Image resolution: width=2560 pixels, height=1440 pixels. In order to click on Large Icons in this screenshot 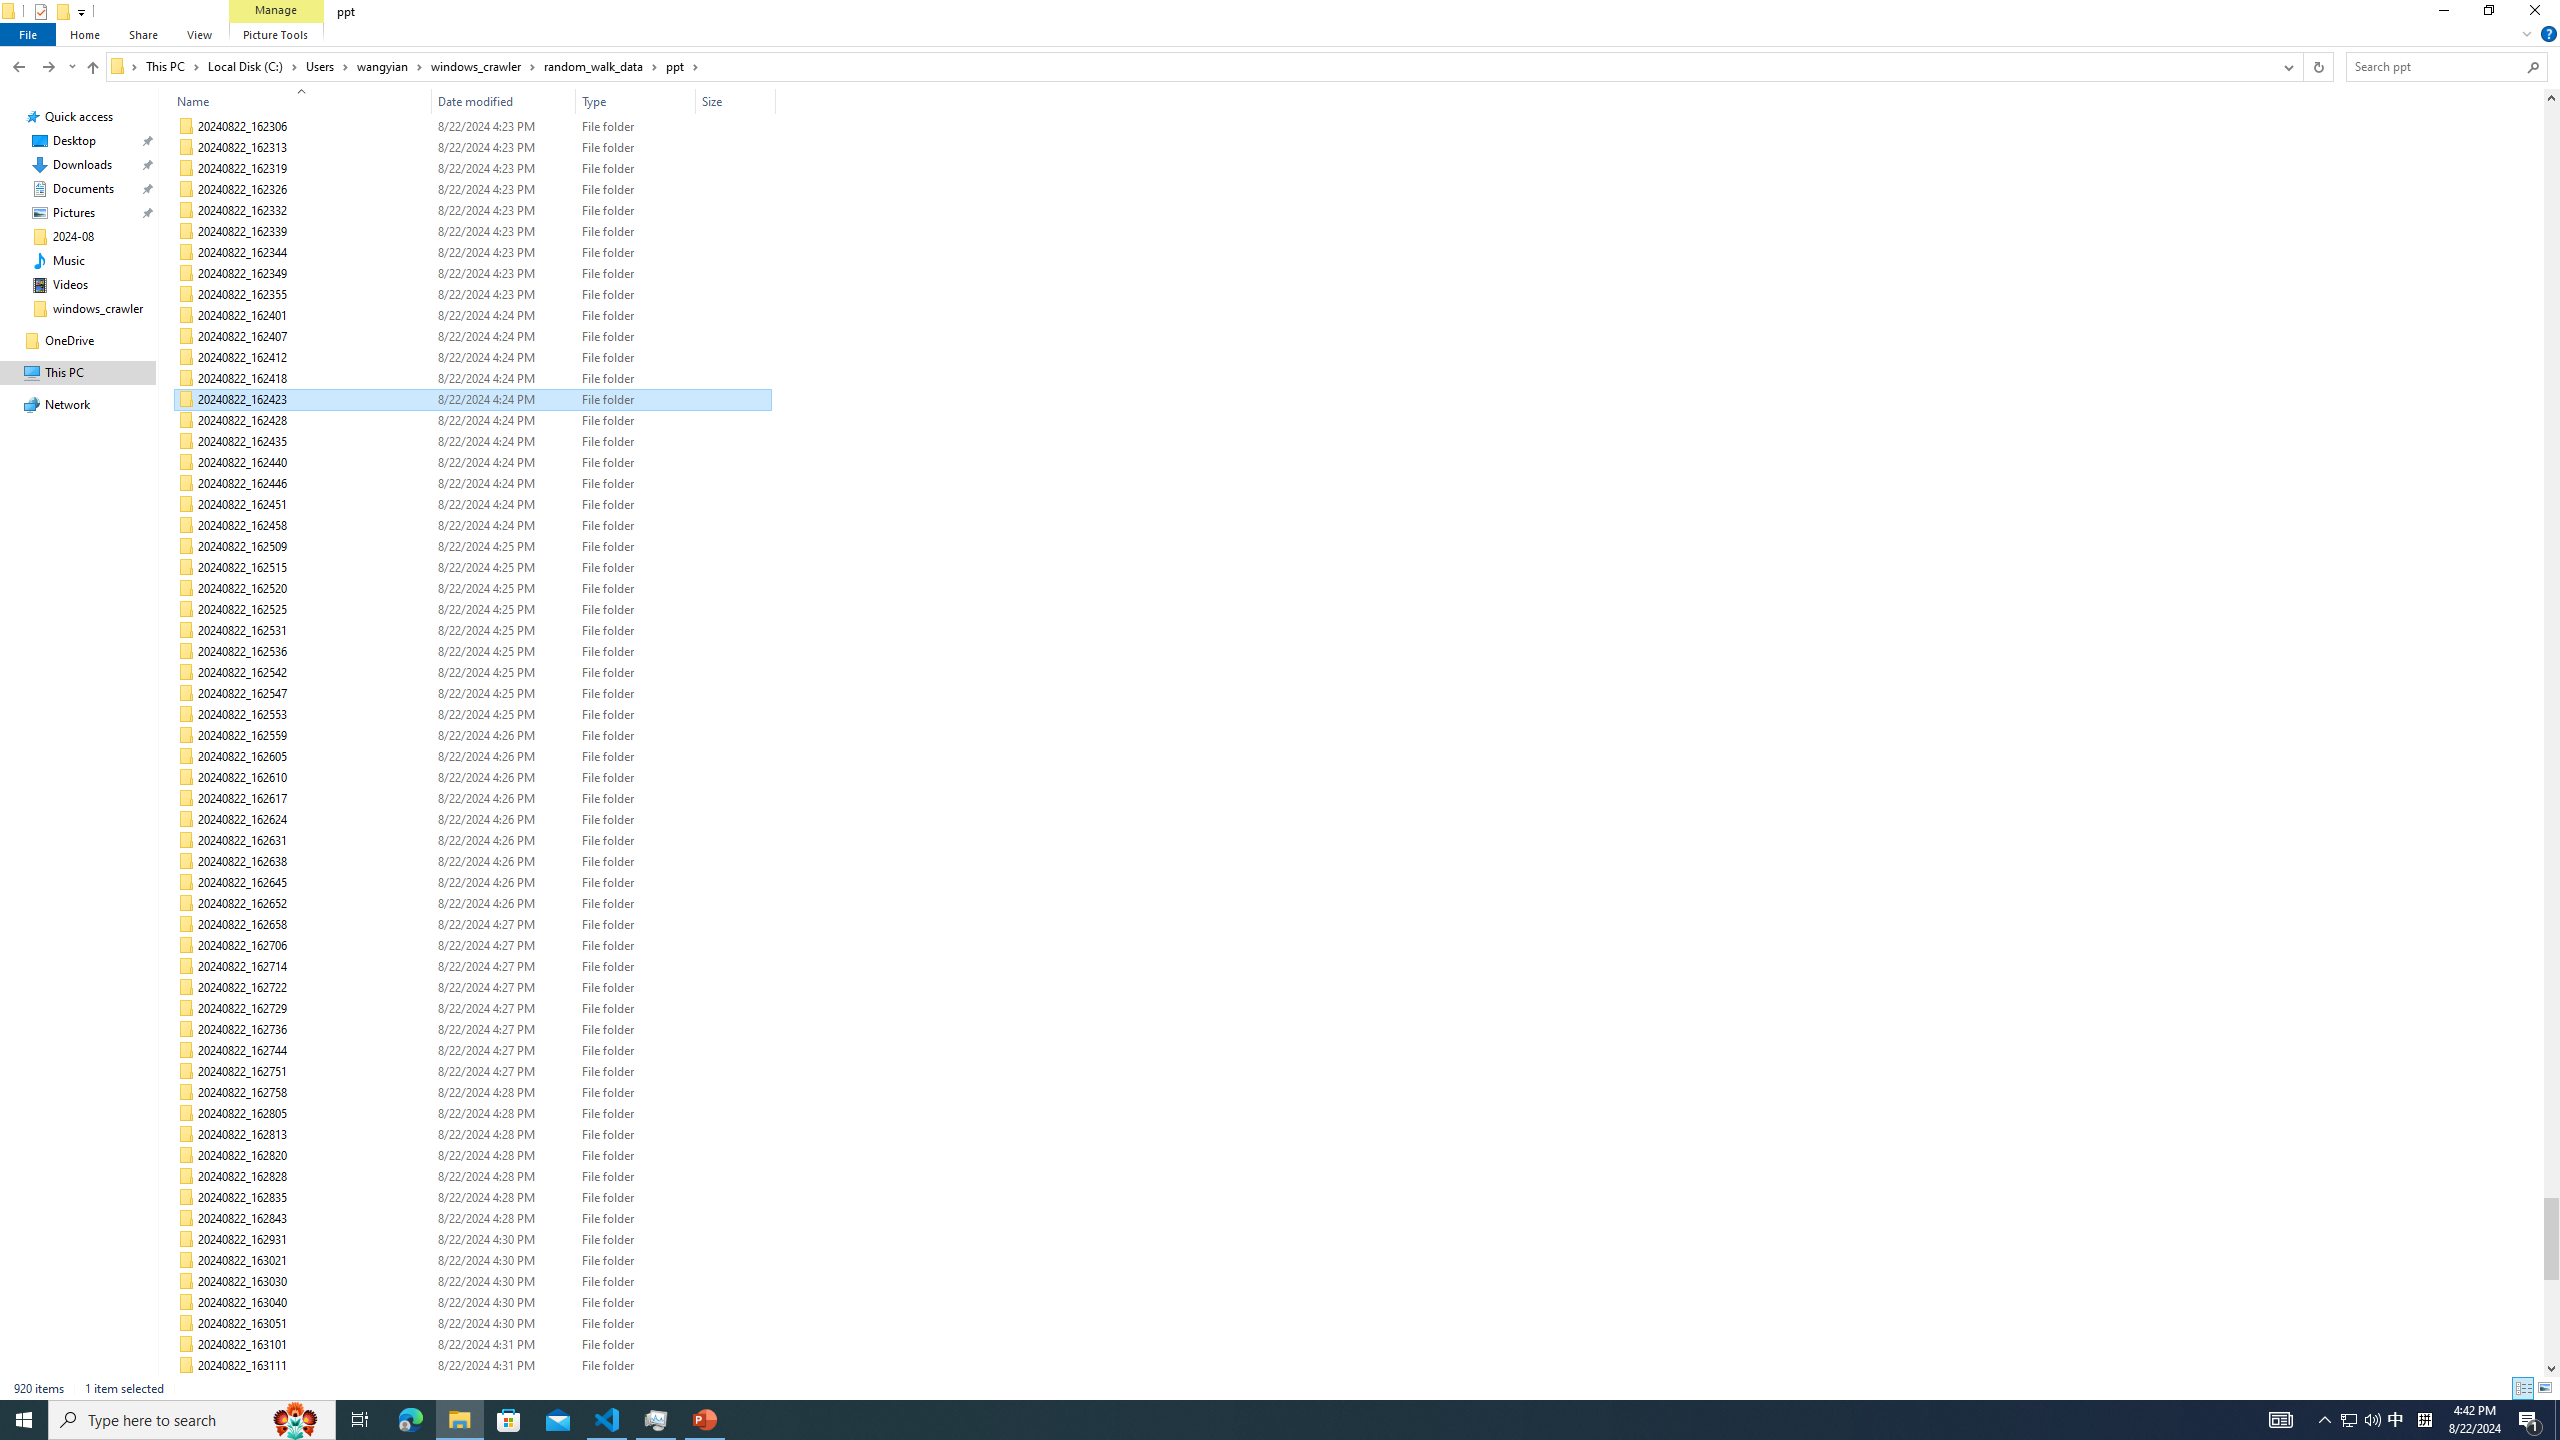, I will do `click(2544, 1388)`.